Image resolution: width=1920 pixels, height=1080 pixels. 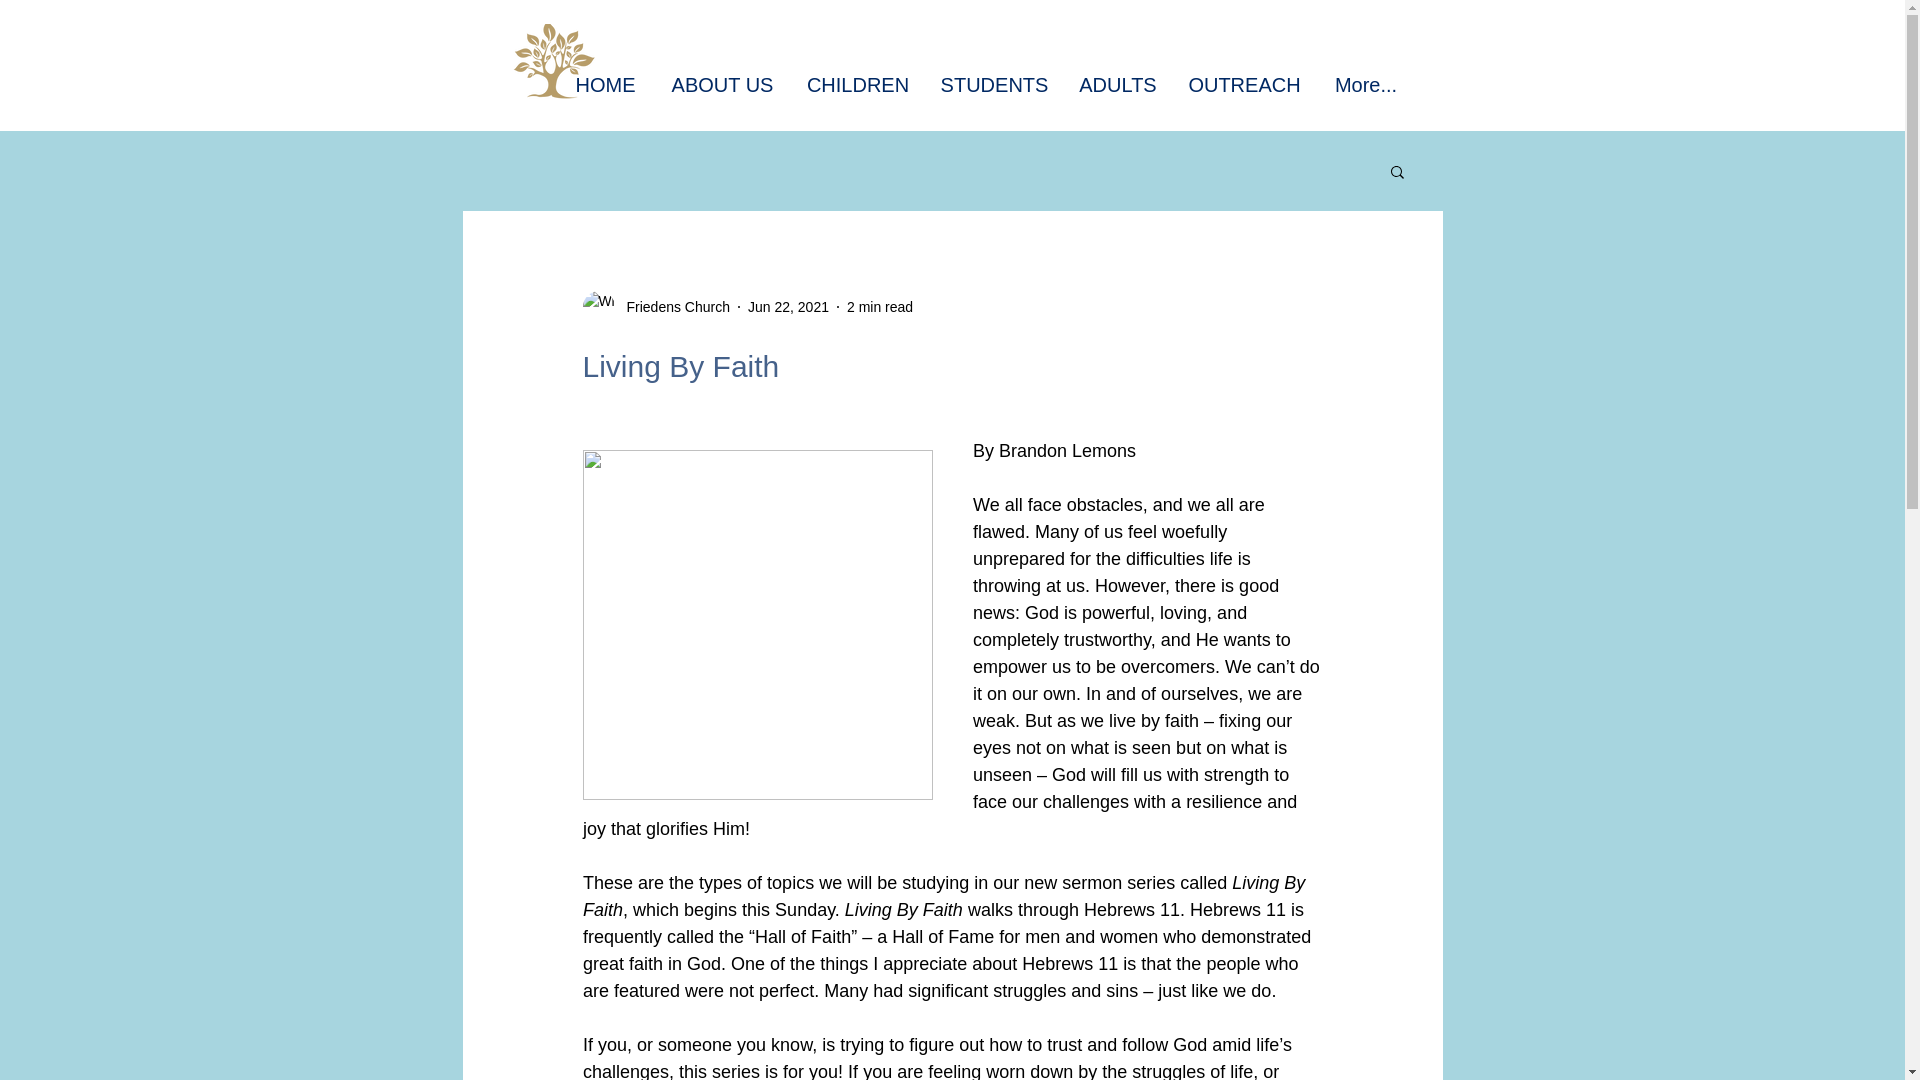 What do you see at coordinates (672, 306) in the screenshot?
I see `Friedens Church` at bounding box center [672, 306].